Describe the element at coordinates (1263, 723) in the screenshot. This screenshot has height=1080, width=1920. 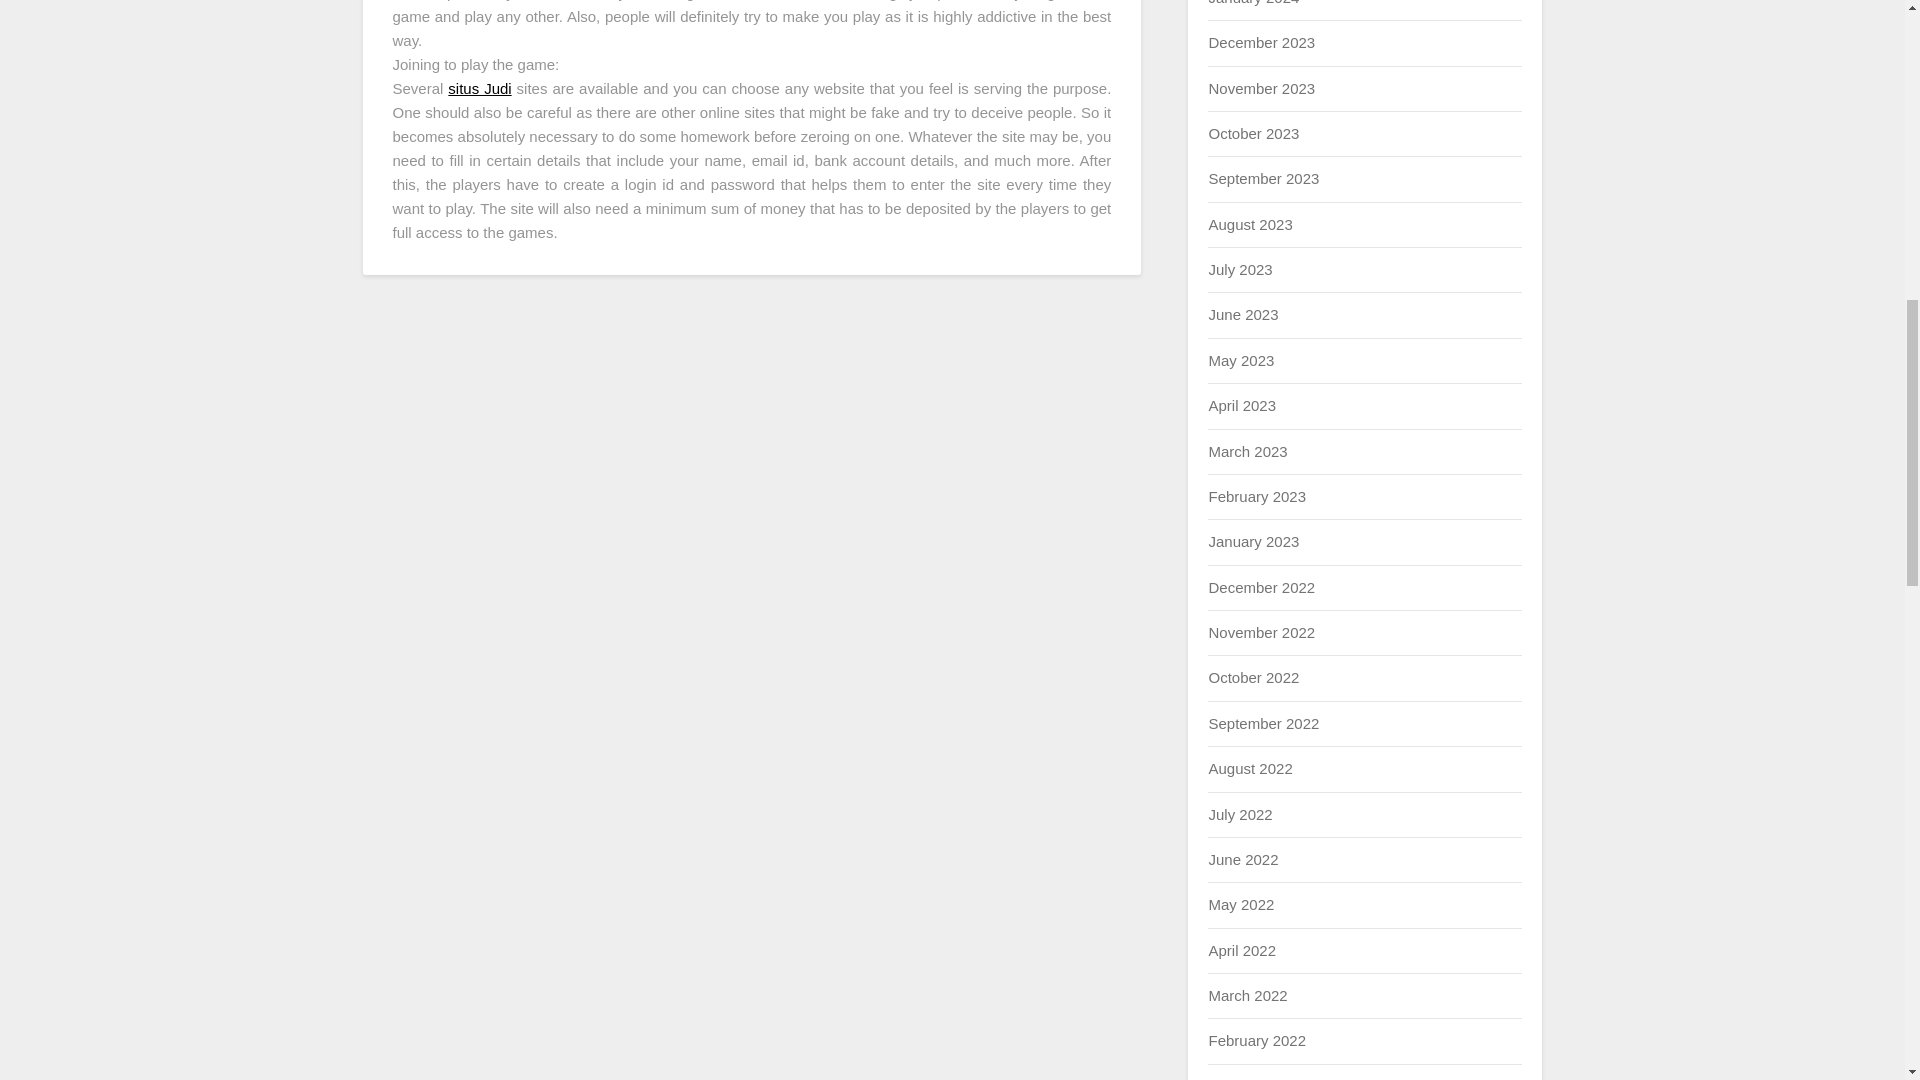
I see `September 2022` at that location.